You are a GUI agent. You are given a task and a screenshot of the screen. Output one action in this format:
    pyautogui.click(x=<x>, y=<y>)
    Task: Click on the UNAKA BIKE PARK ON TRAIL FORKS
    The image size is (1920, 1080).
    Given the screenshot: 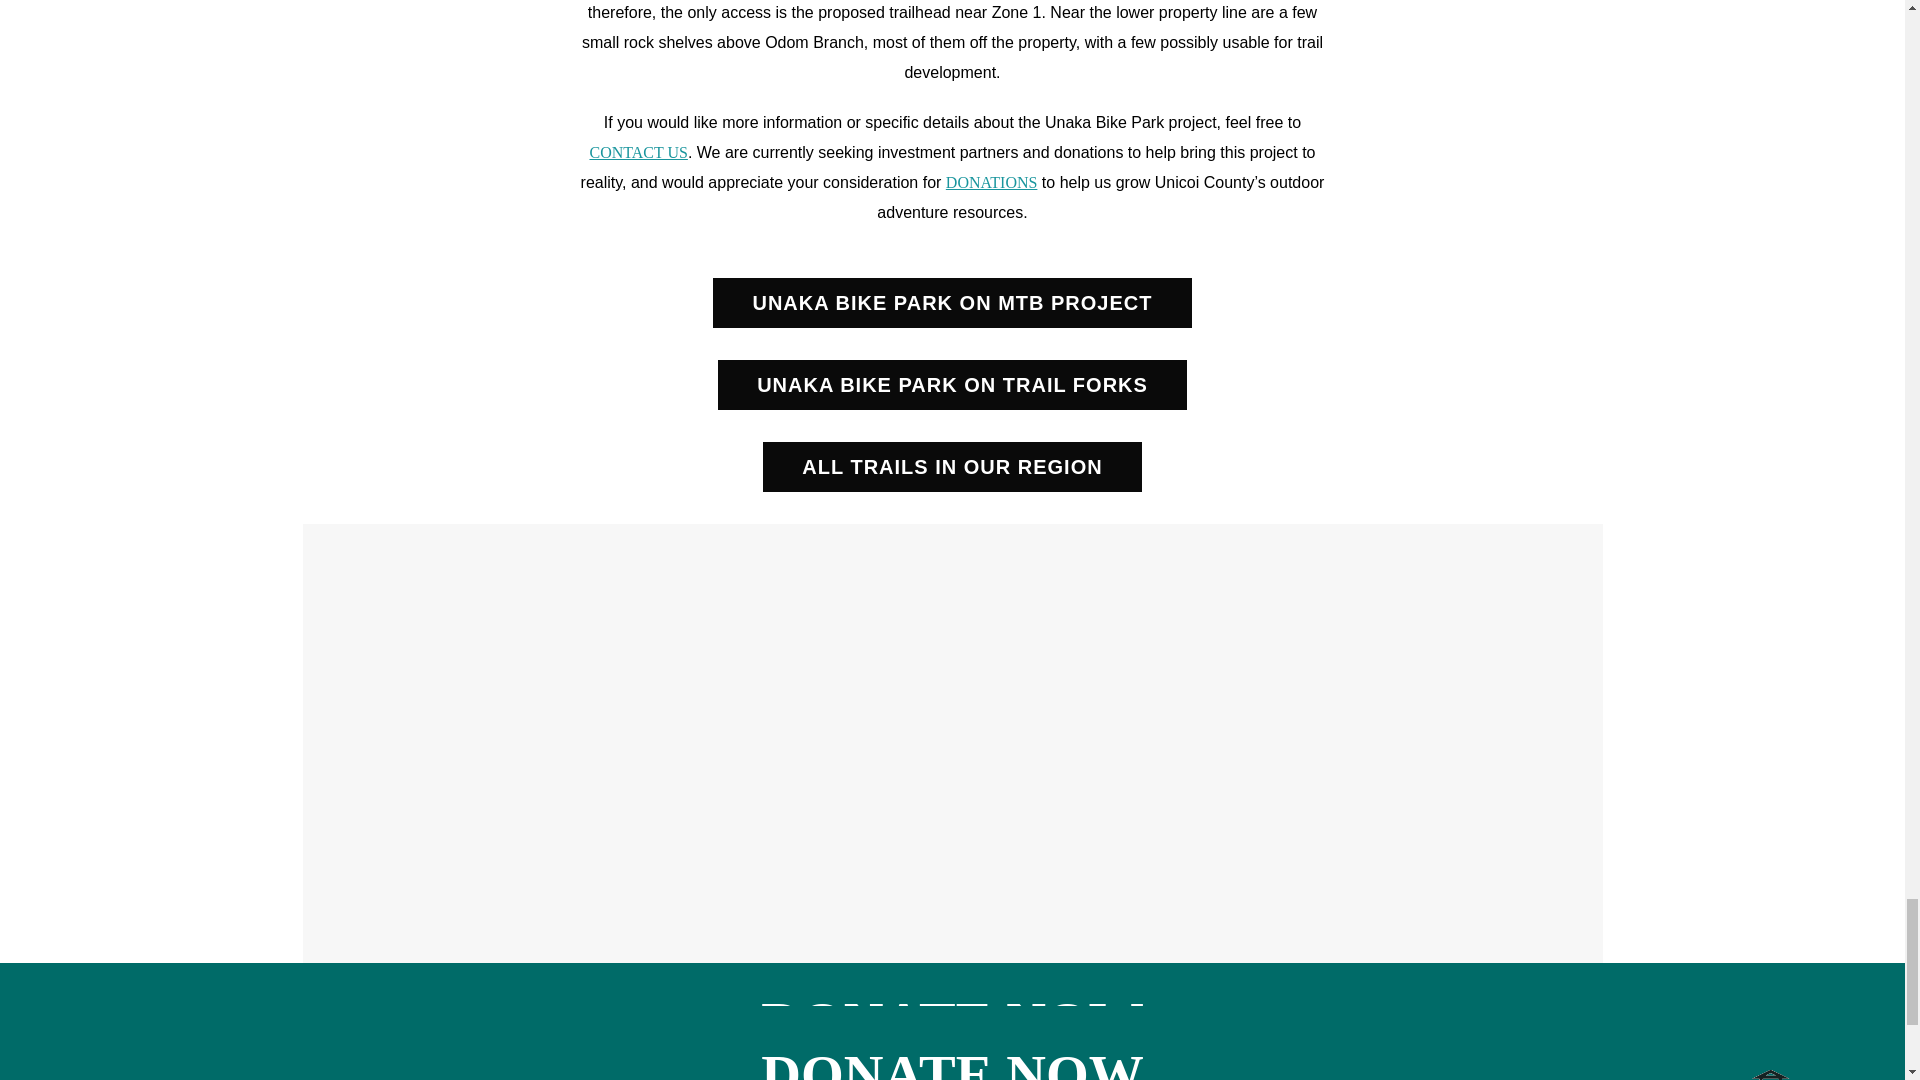 What is the action you would take?
    pyautogui.click(x=952, y=384)
    